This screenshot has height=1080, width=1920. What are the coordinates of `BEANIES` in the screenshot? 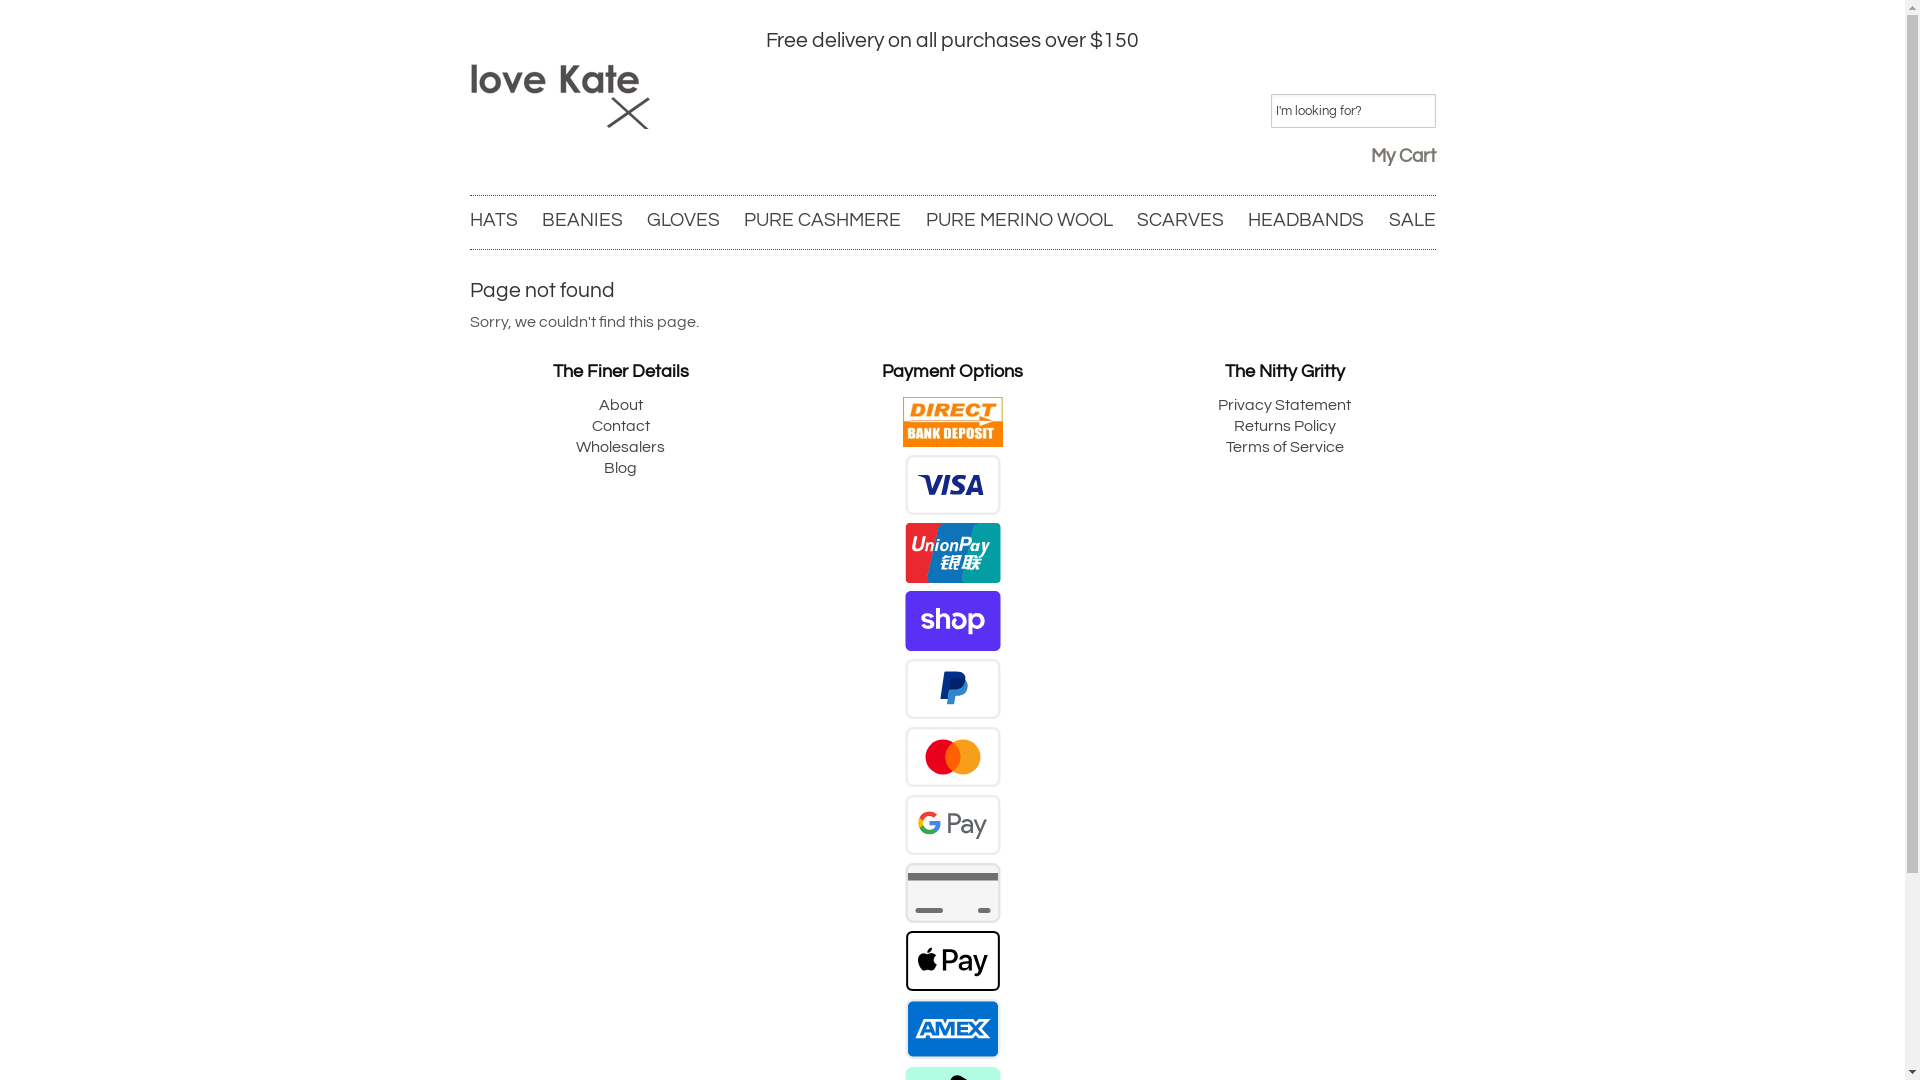 It's located at (582, 220).